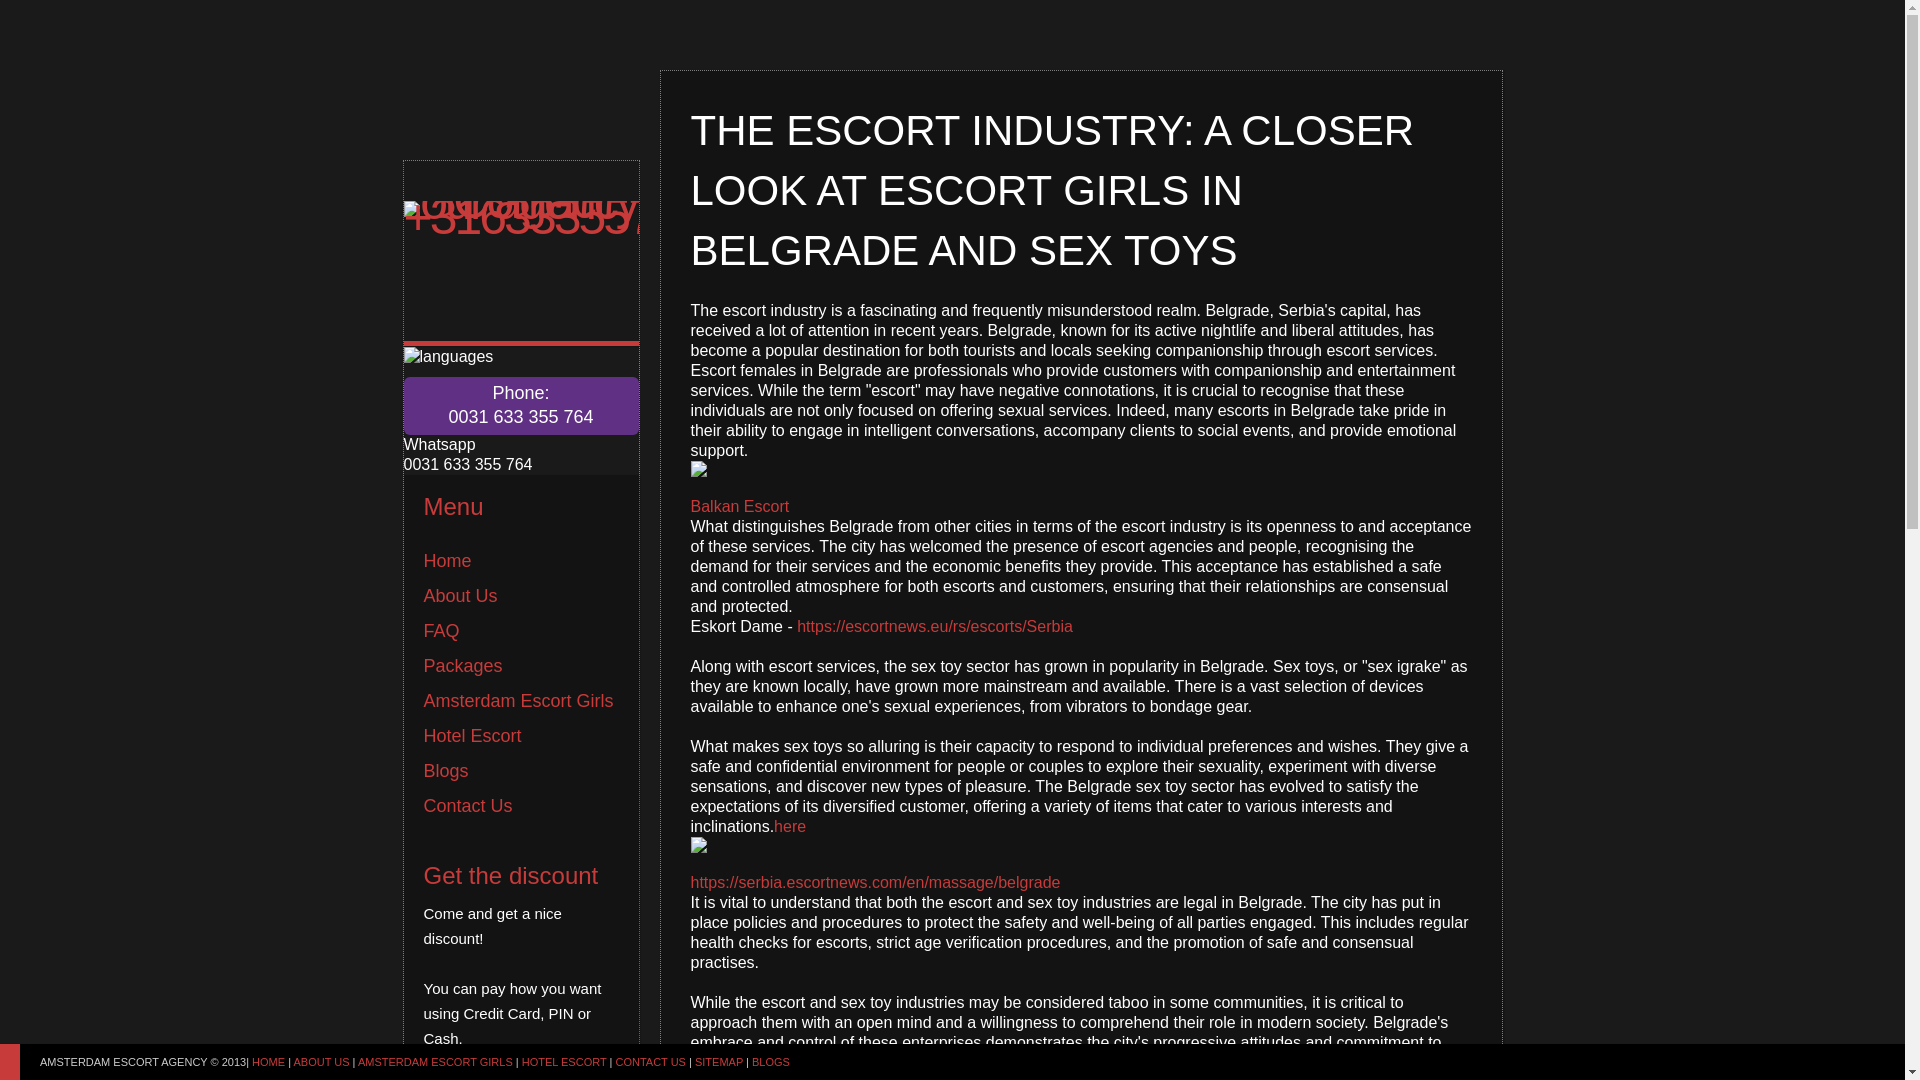 This screenshot has width=1920, height=1080. I want to click on Amsterdam Escorts Agency, so click(521, 504).